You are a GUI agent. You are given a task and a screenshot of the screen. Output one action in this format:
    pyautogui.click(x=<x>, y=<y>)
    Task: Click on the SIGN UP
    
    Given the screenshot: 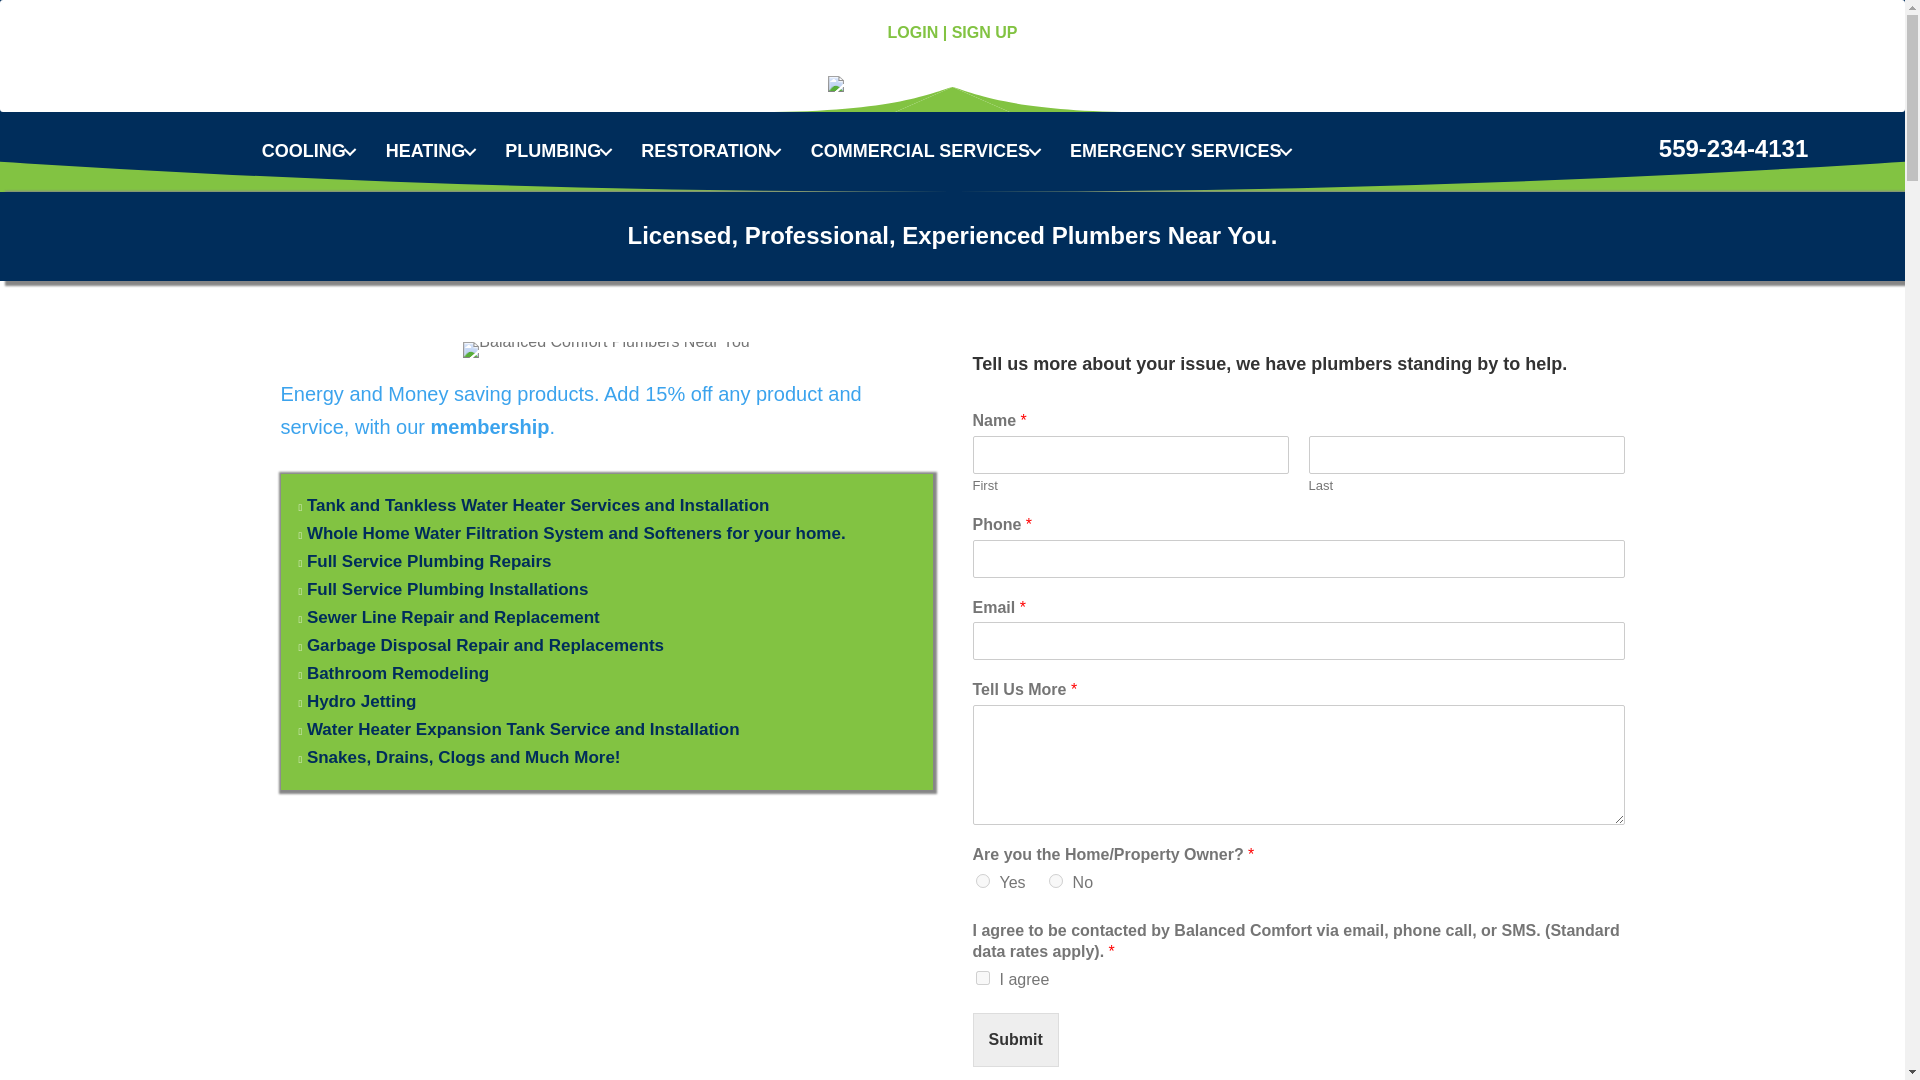 What is the action you would take?
    pyautogui.click(x=984, y=32)
    